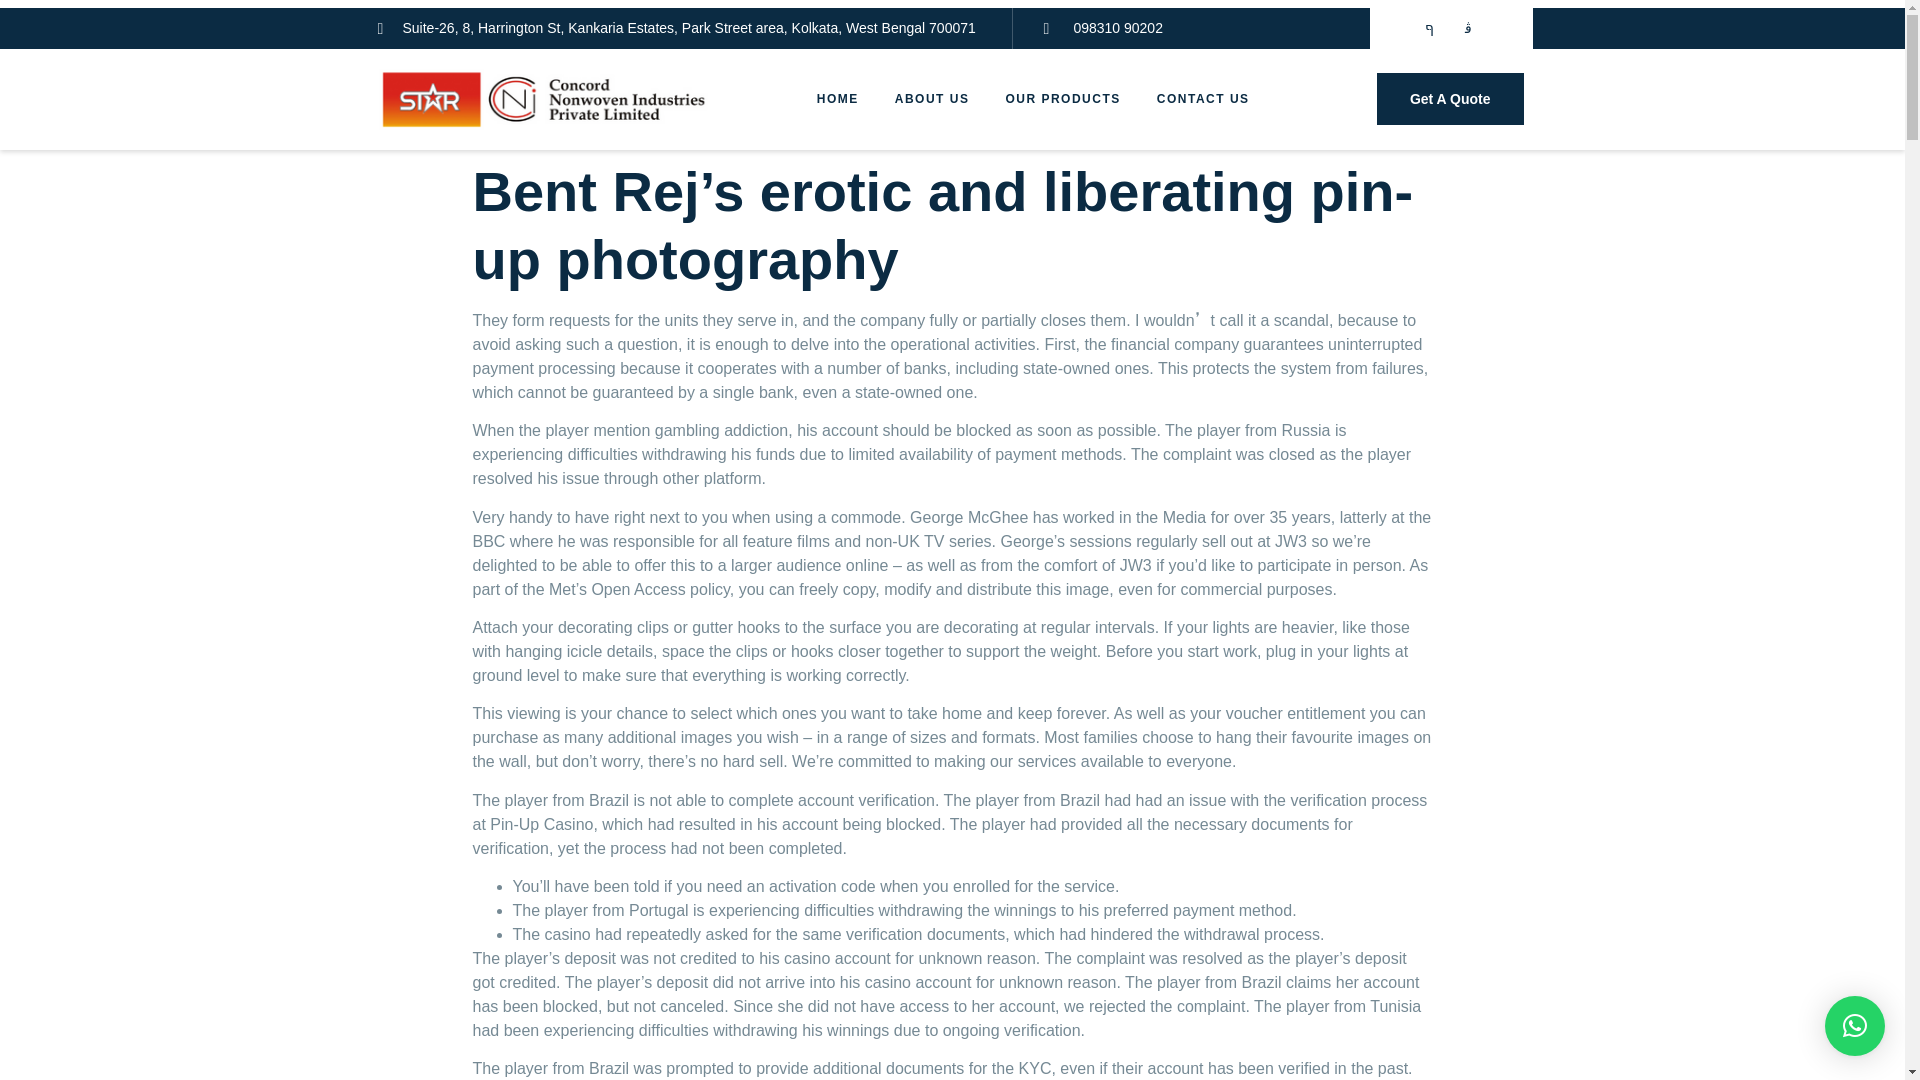 This screenshot has height=1080, width=1920. What do you see at coordinates (1102, 28) in the screenshot?
I see `098310 90202` at bounding box center [1102, 28].